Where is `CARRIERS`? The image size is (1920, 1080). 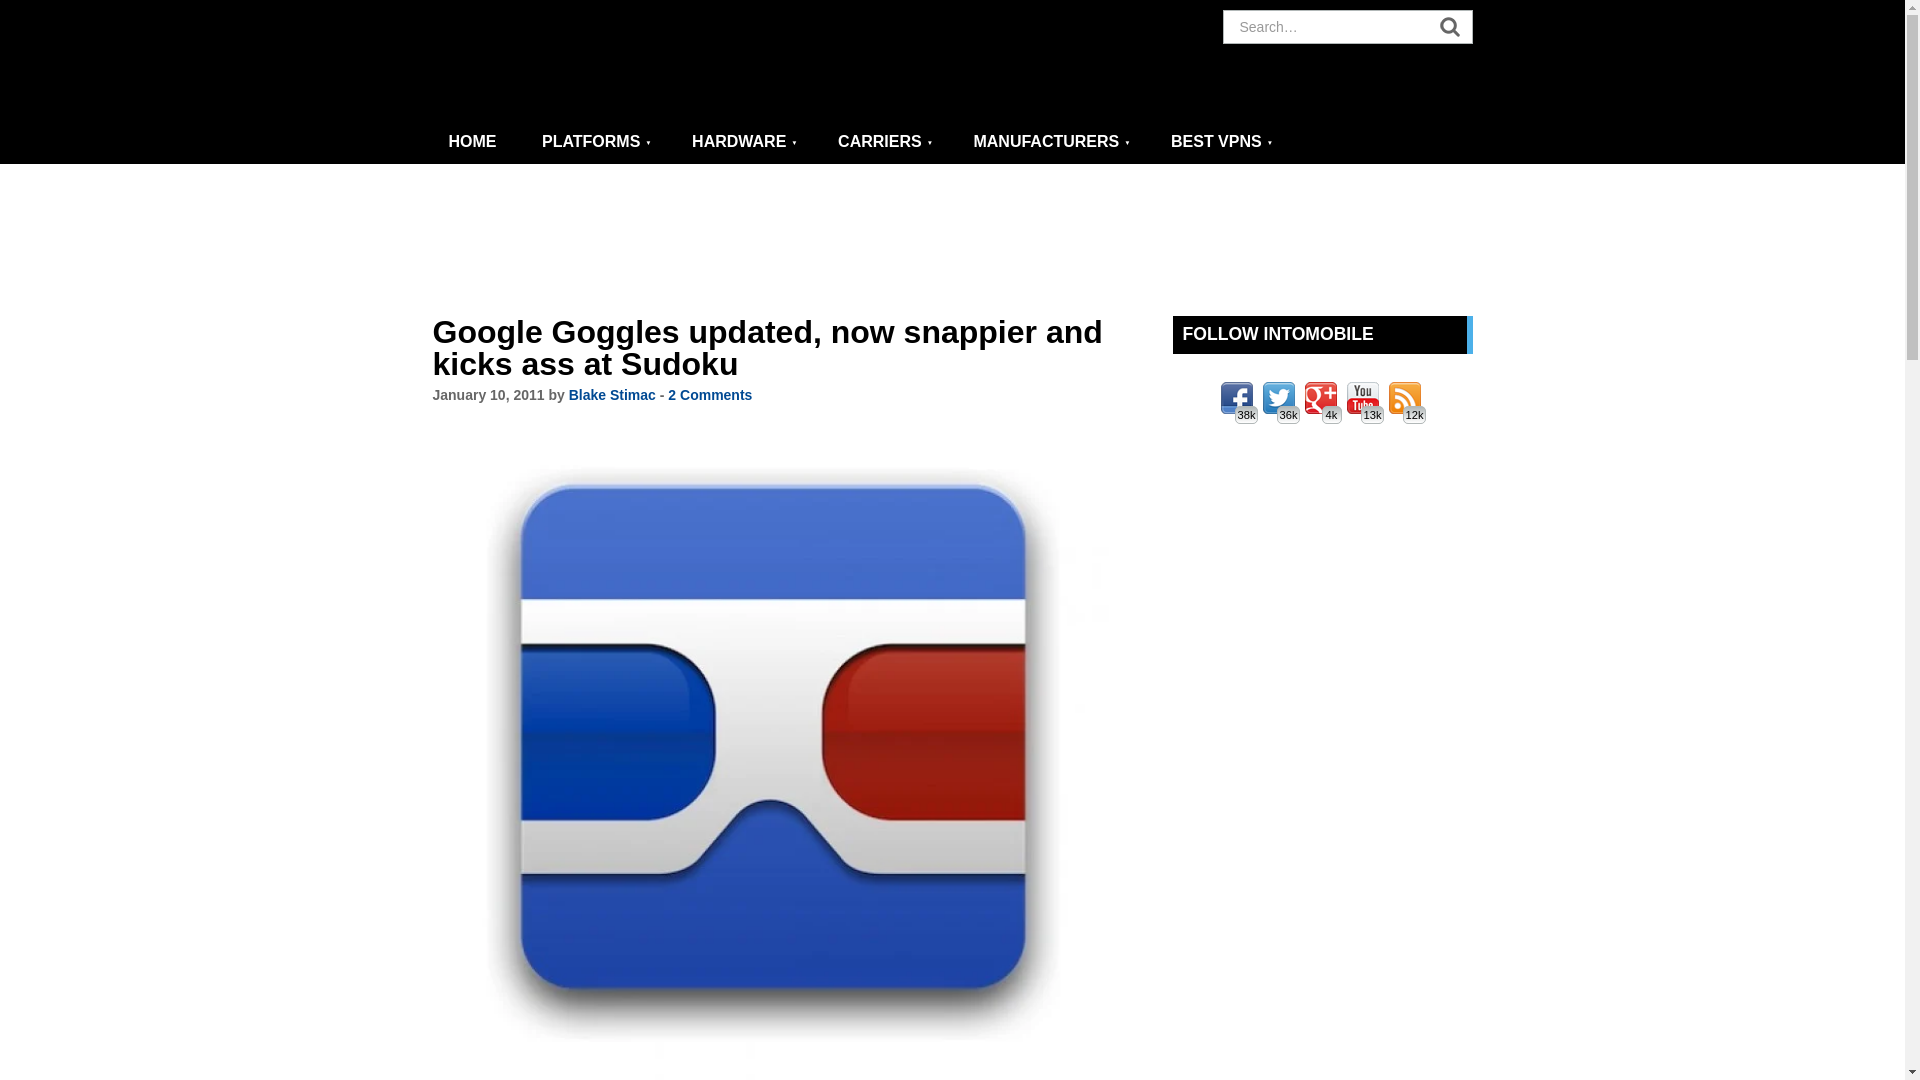
CARRIERS is located at coordinates (884, 142).